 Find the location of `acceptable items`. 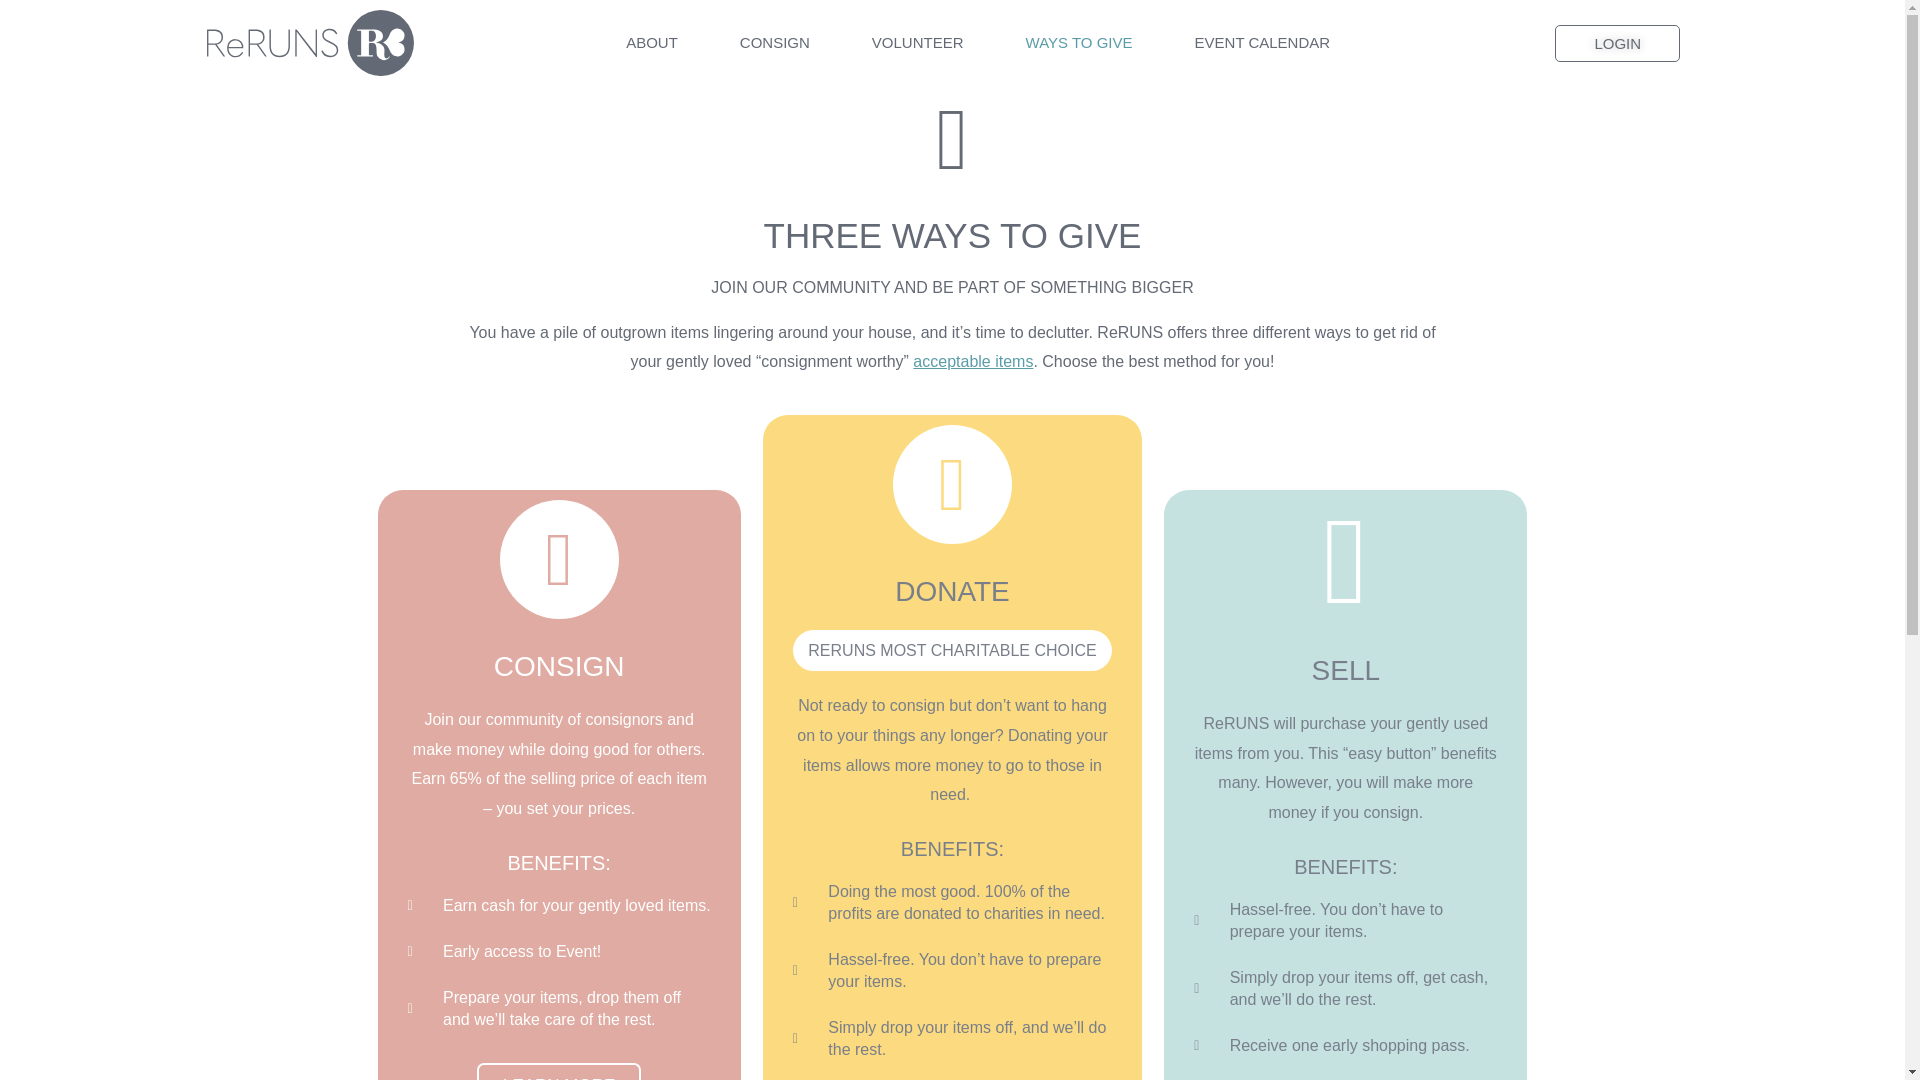

acceptable items is located at coordinates (972, 466).